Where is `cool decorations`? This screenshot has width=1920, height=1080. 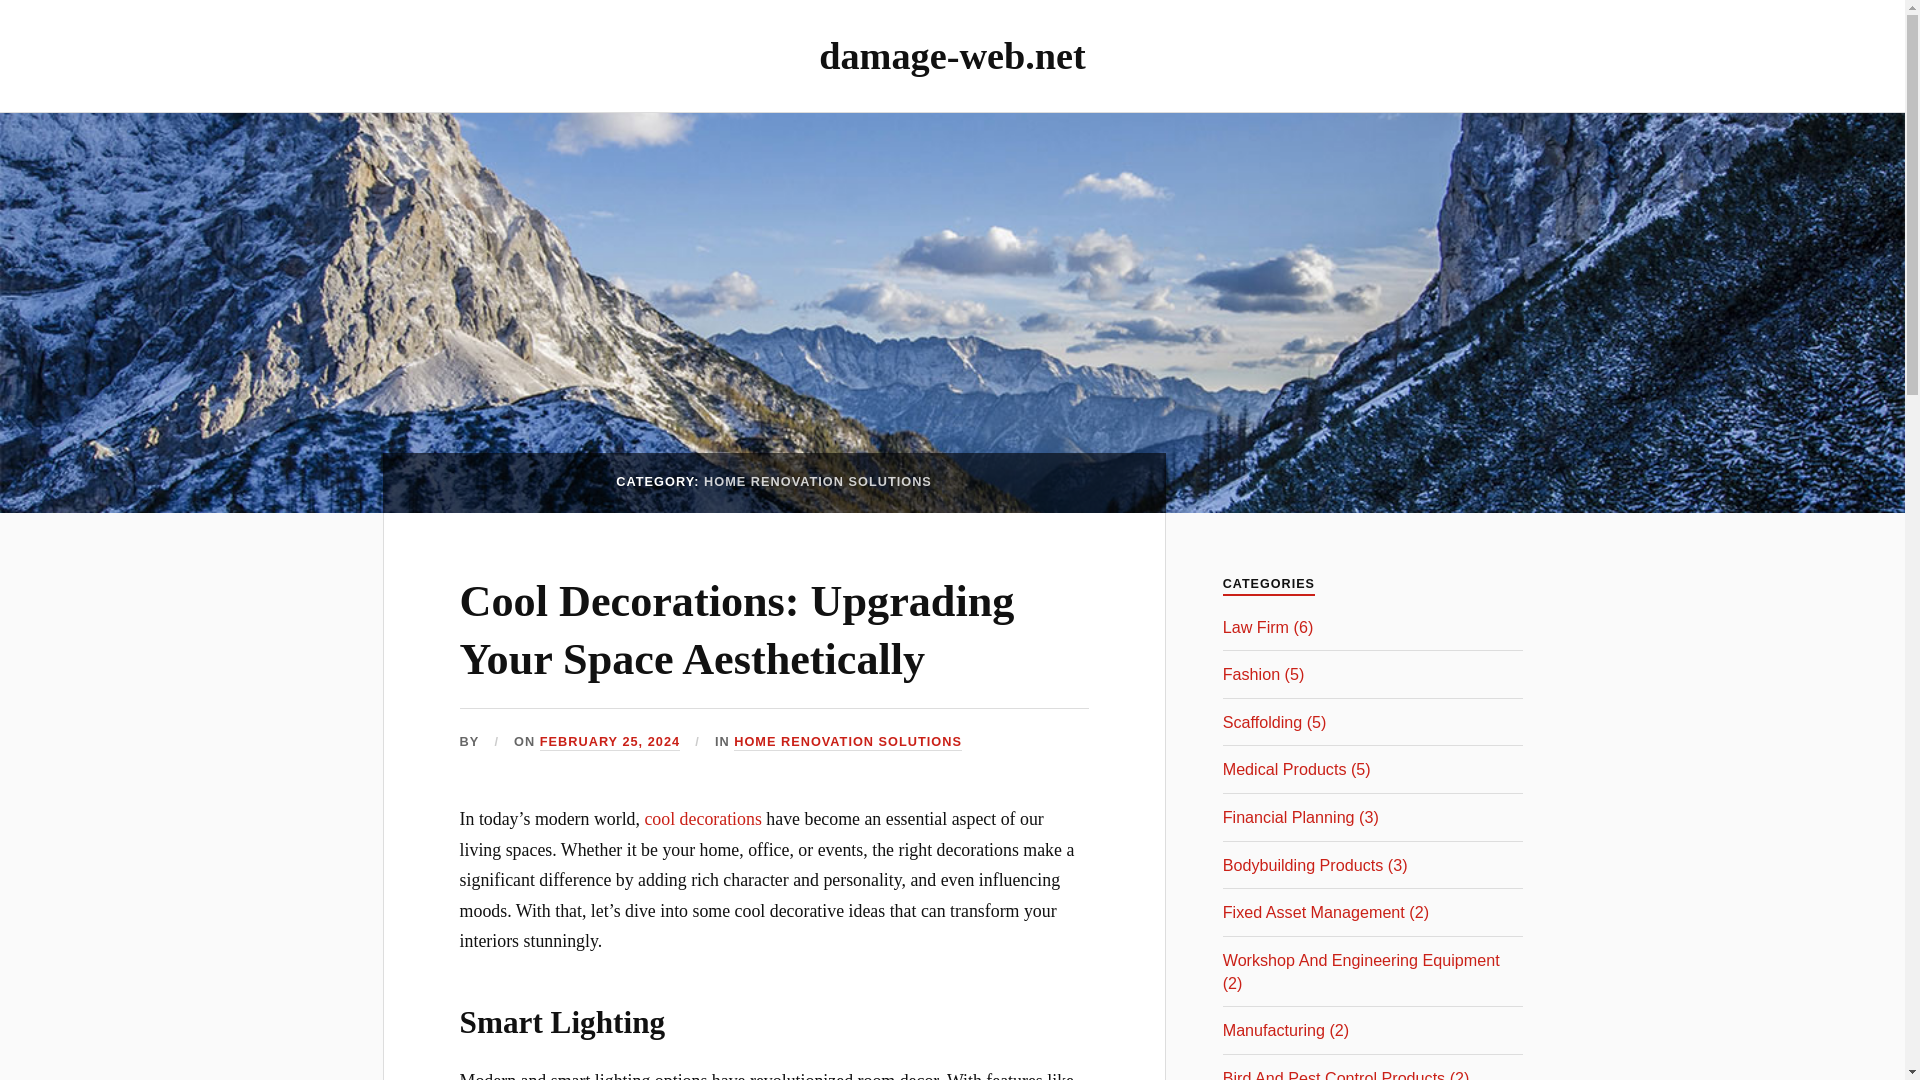
cool decorations is located at coordinates (702, 818).